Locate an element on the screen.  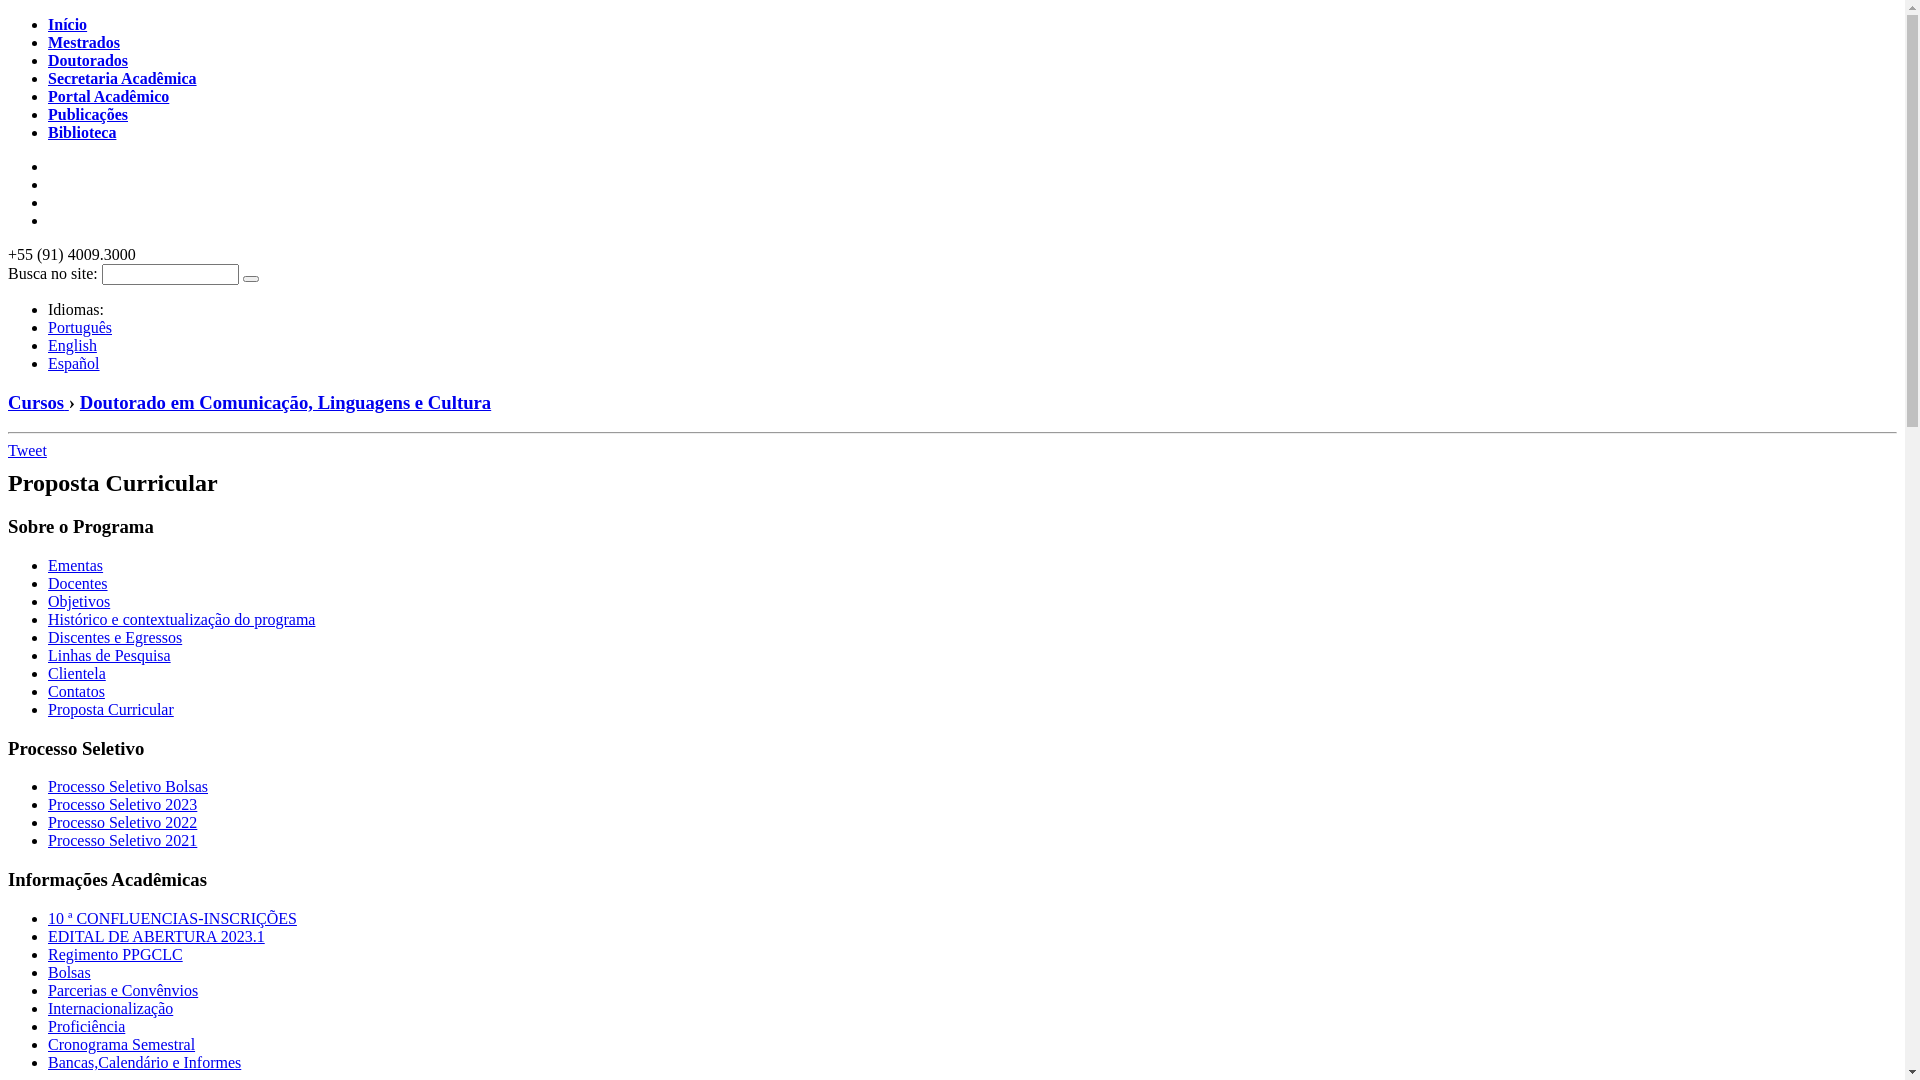
Discentes e Egressos is located at coordinates (115, 638).